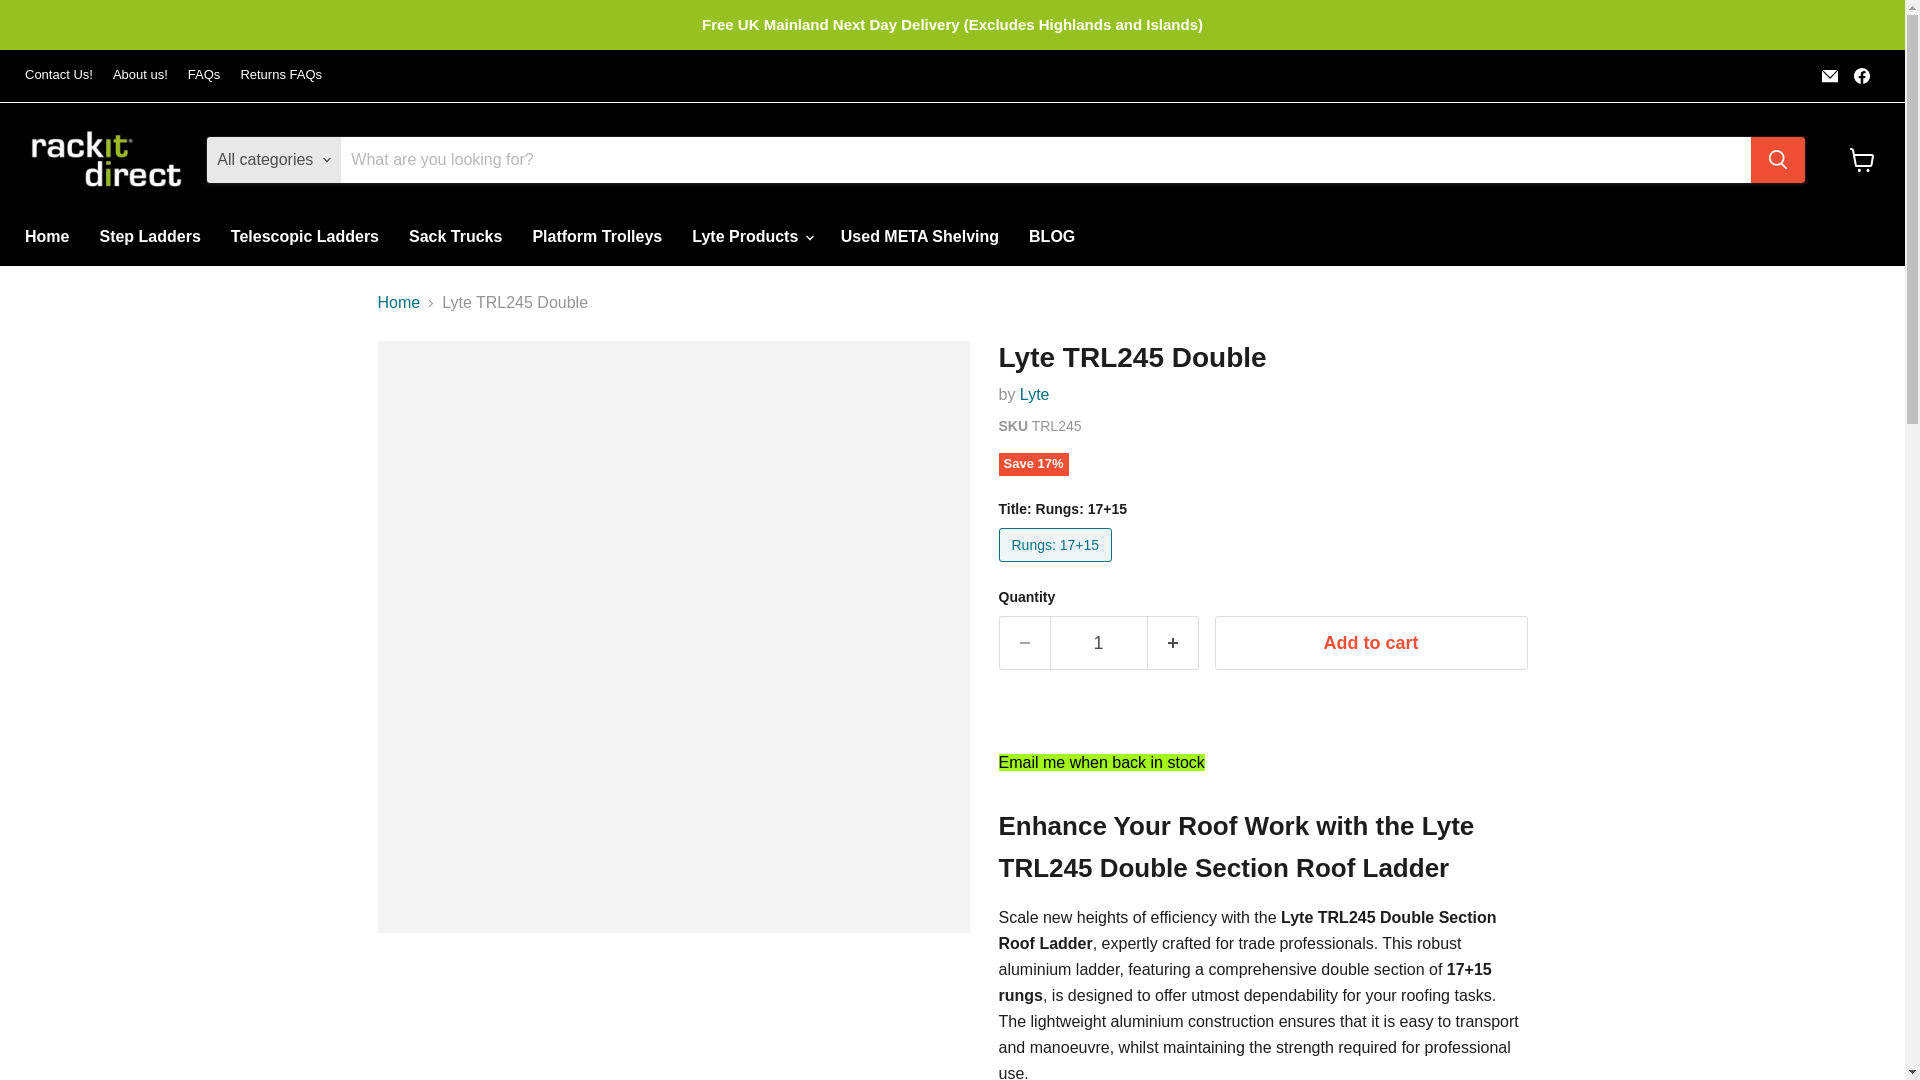  Describe the element at coordinates (58, 76) in the screenshot. I see `Contact Us!` at that location.